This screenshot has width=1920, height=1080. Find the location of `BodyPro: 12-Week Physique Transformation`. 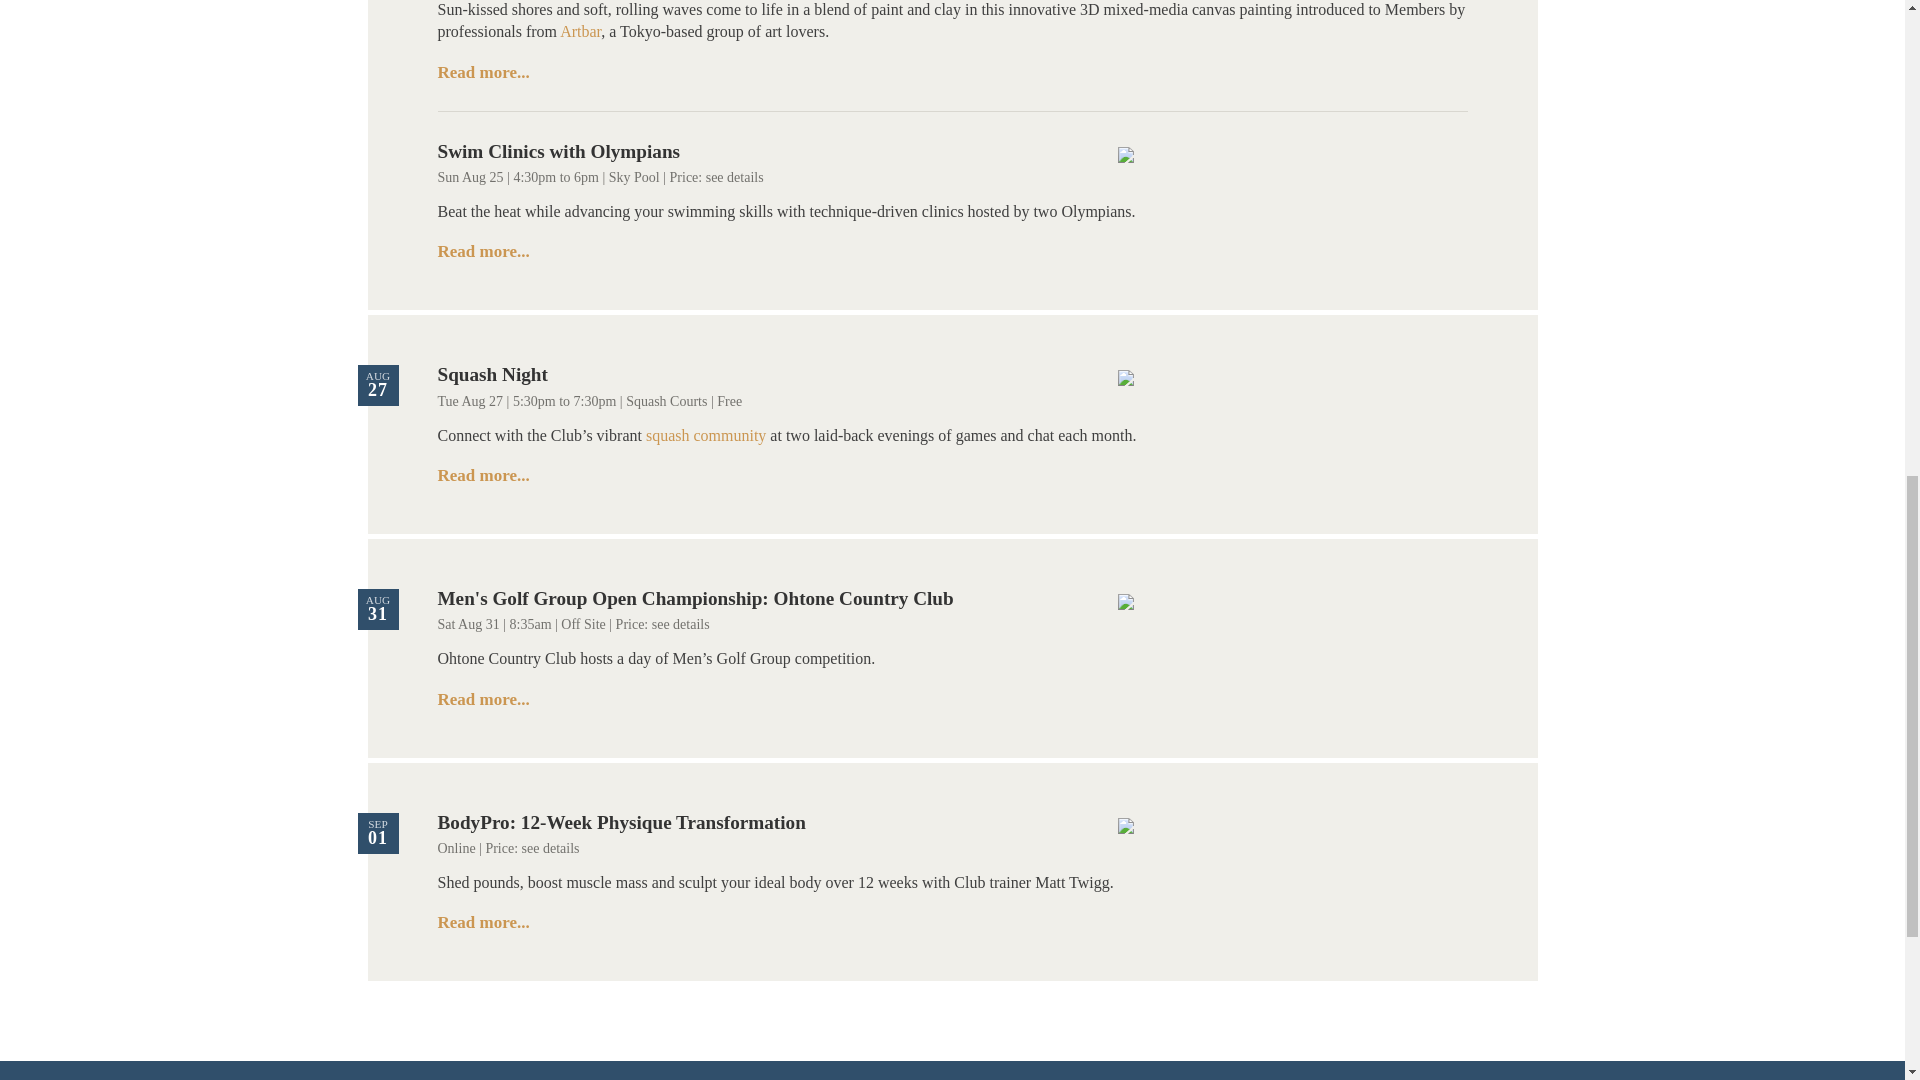

BodyPro: 12-Week Physique Transformation is located at coordinates (622, 822).